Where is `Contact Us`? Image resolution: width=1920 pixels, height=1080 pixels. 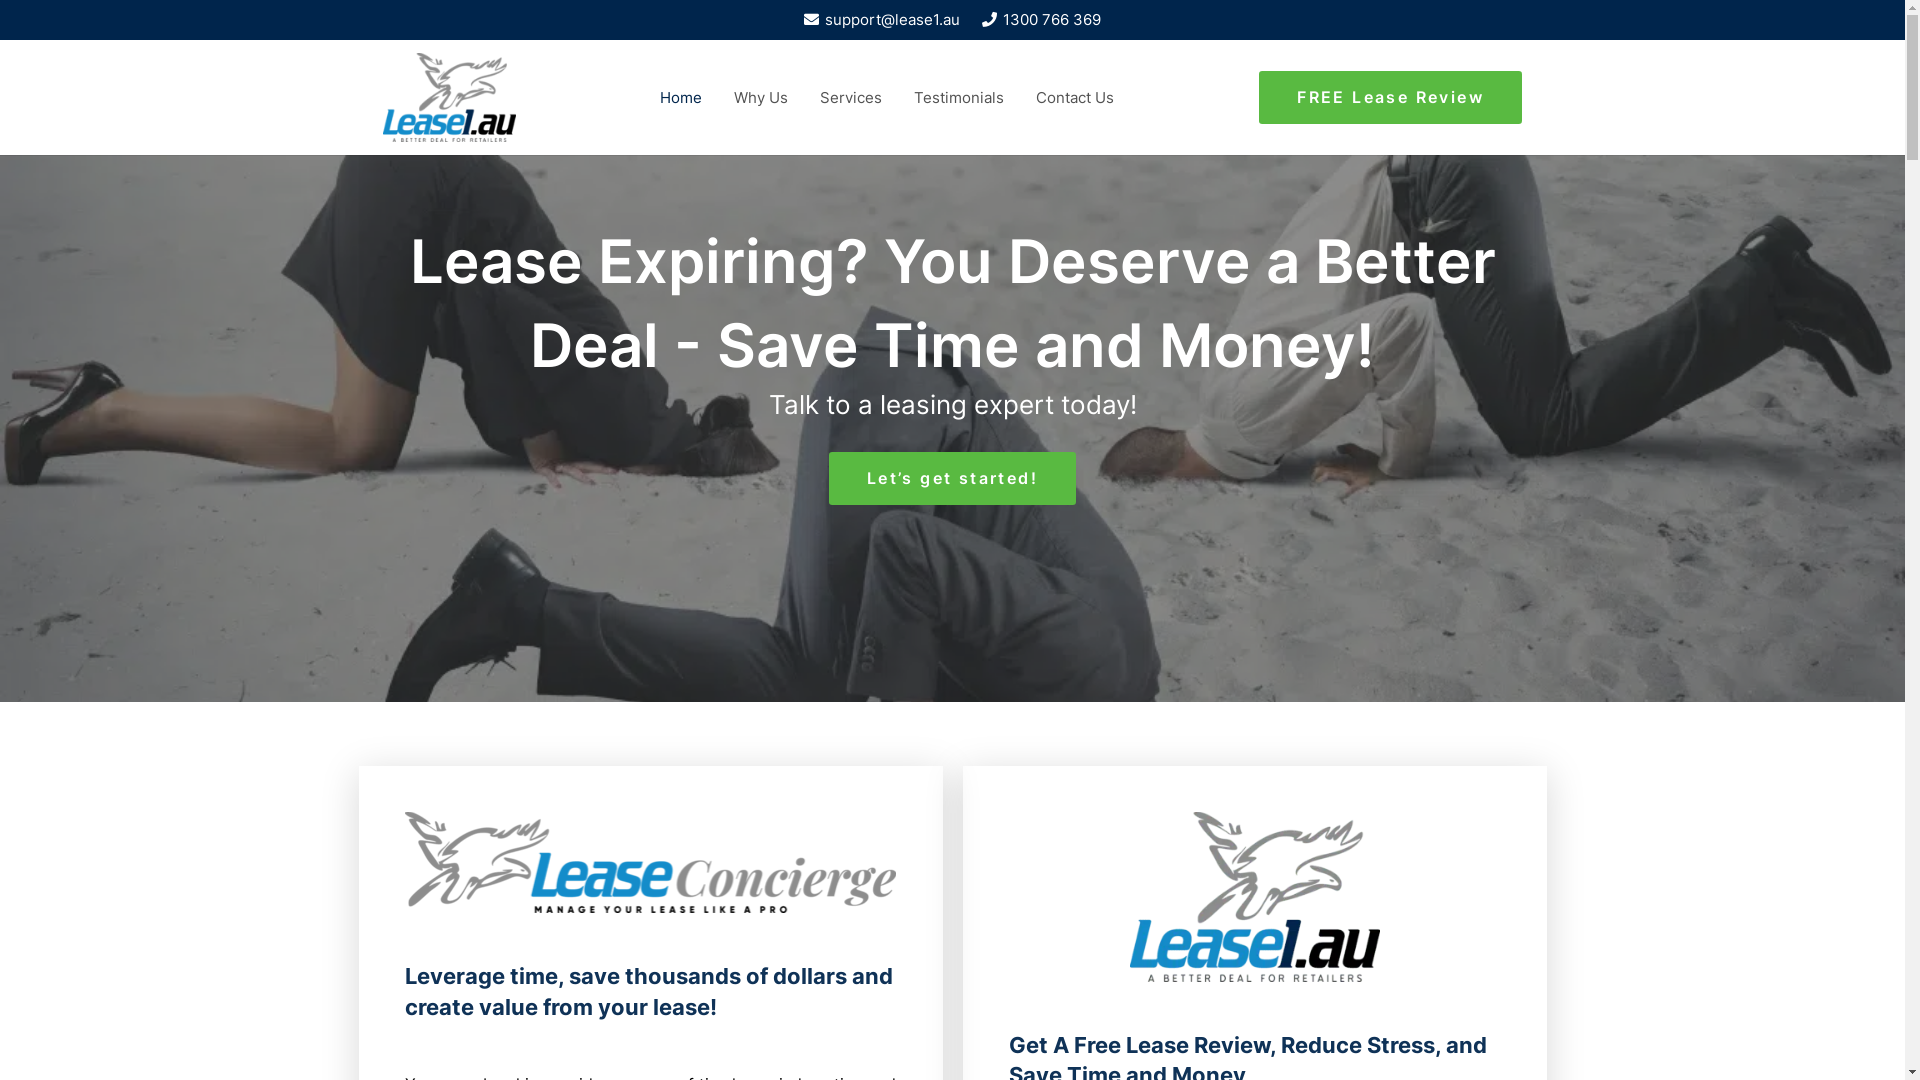
Contact Us is located at coordinates (1075, 98).